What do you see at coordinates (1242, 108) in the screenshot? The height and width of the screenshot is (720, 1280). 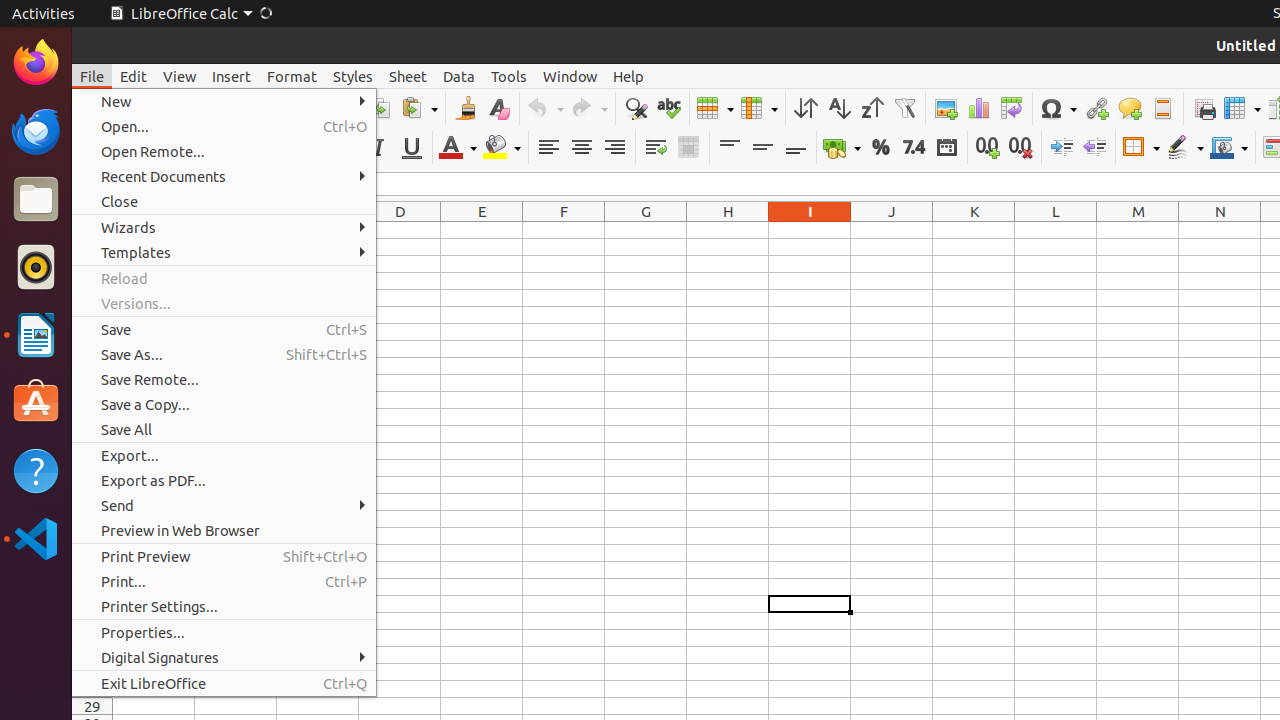 I see `Freeze Rows and Columns` at bounding box center [1242, 108].